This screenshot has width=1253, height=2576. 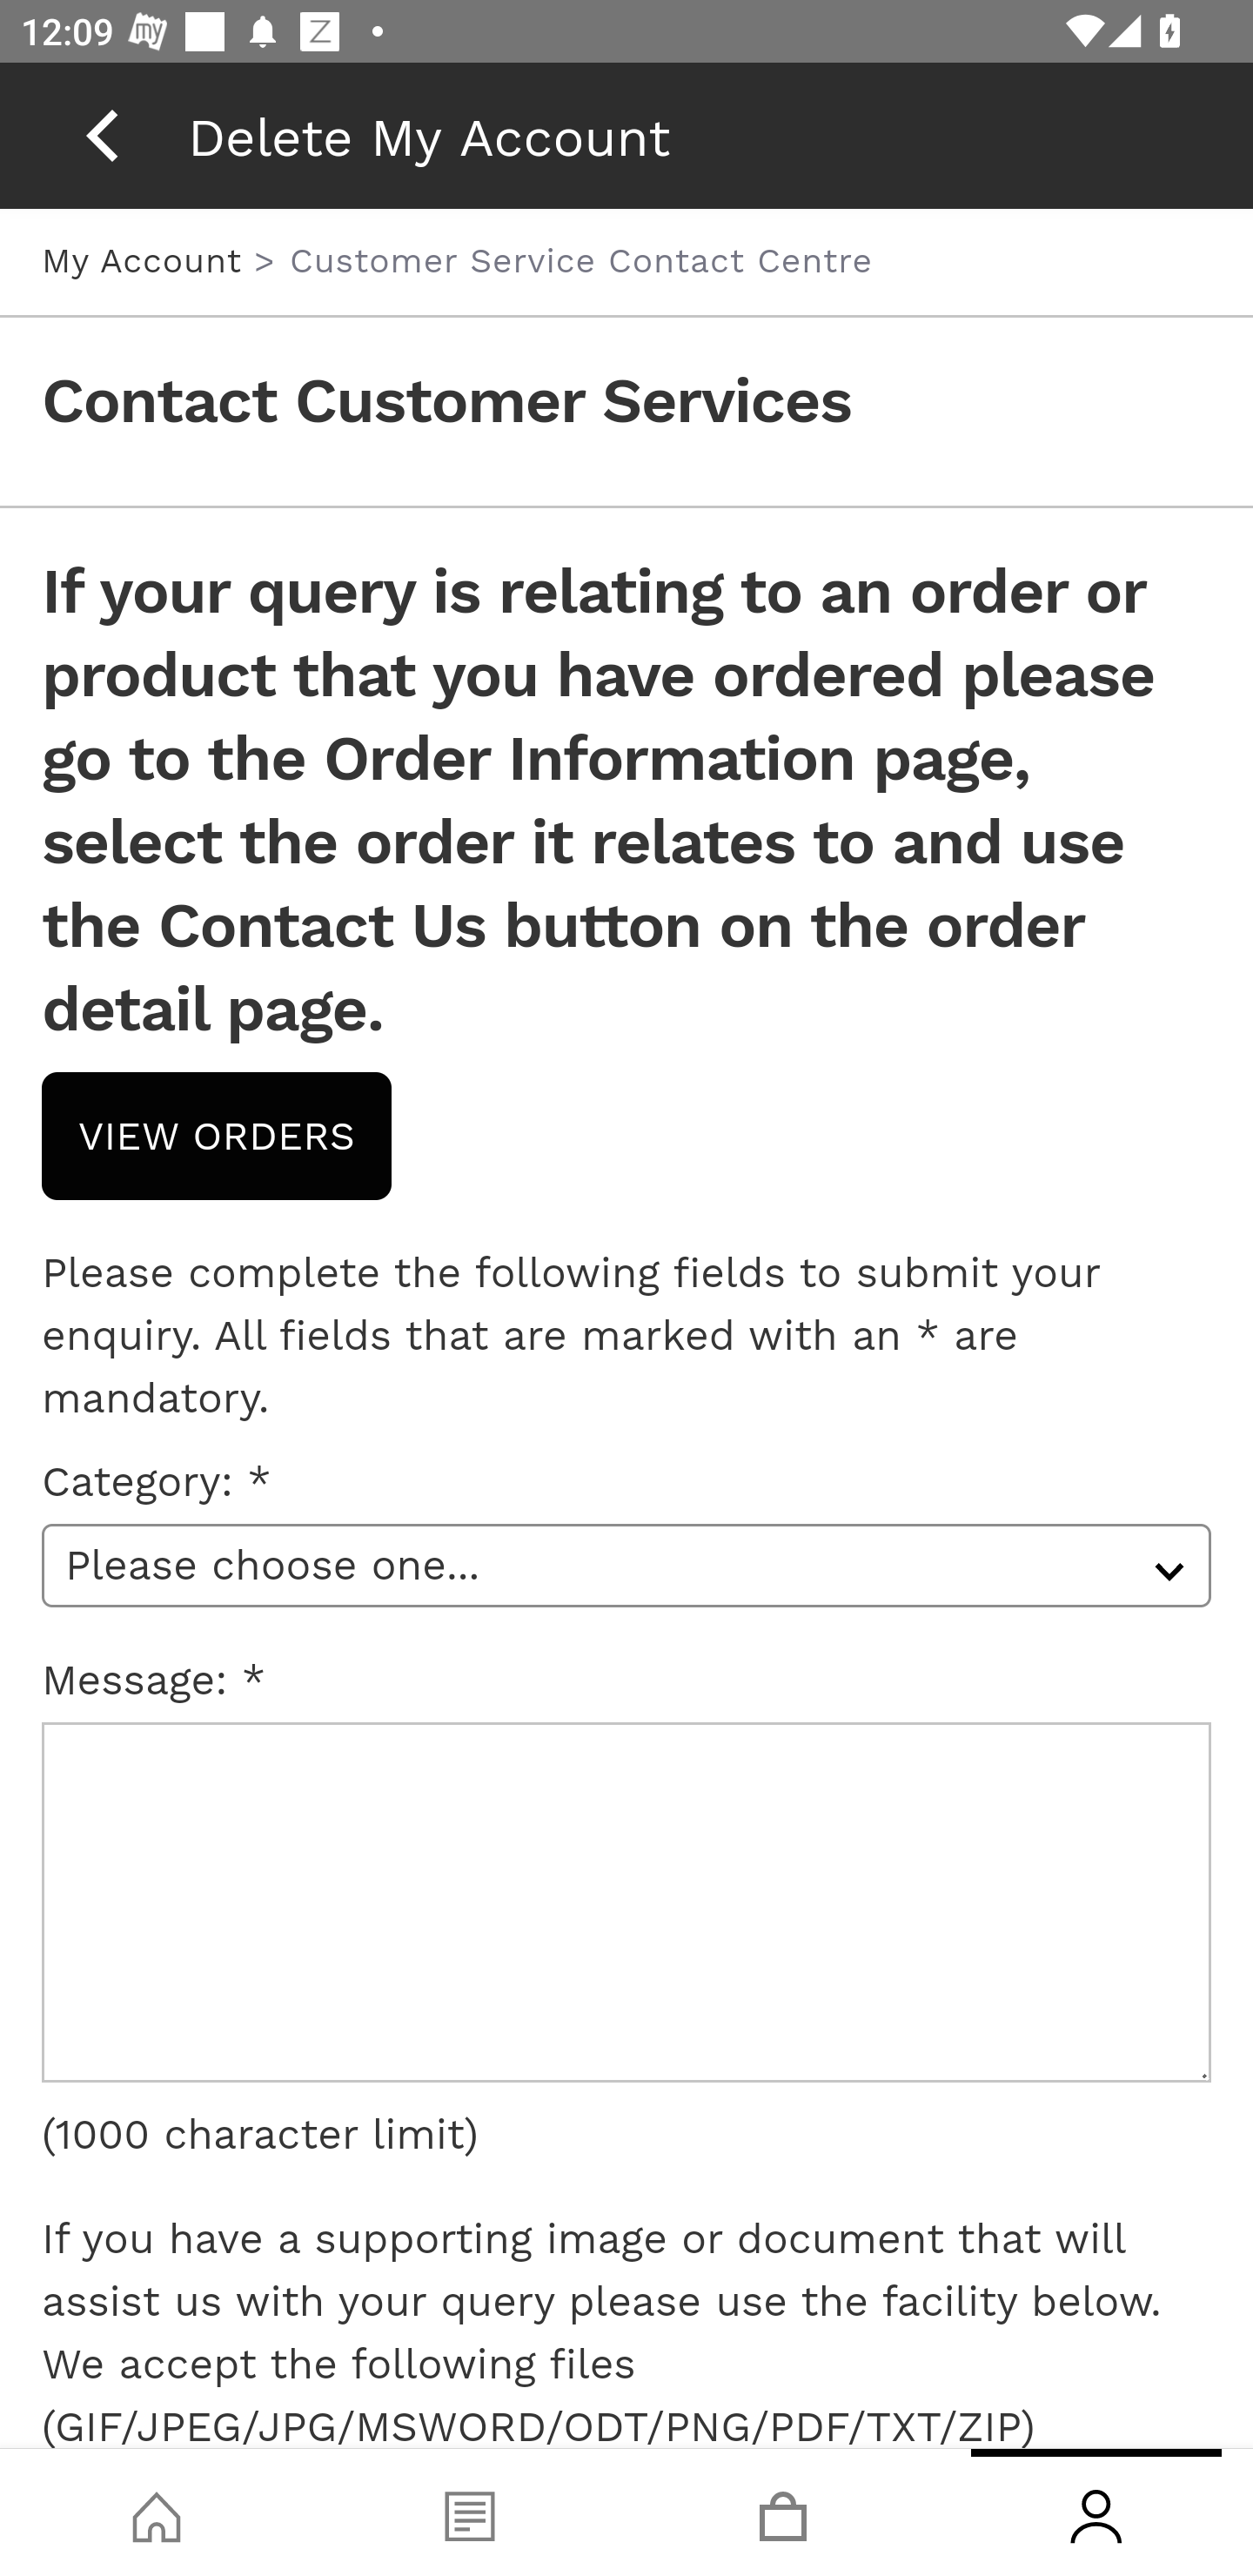 I want to click on Account, tab, 4 of 4, so click(x=1096, y=2512).